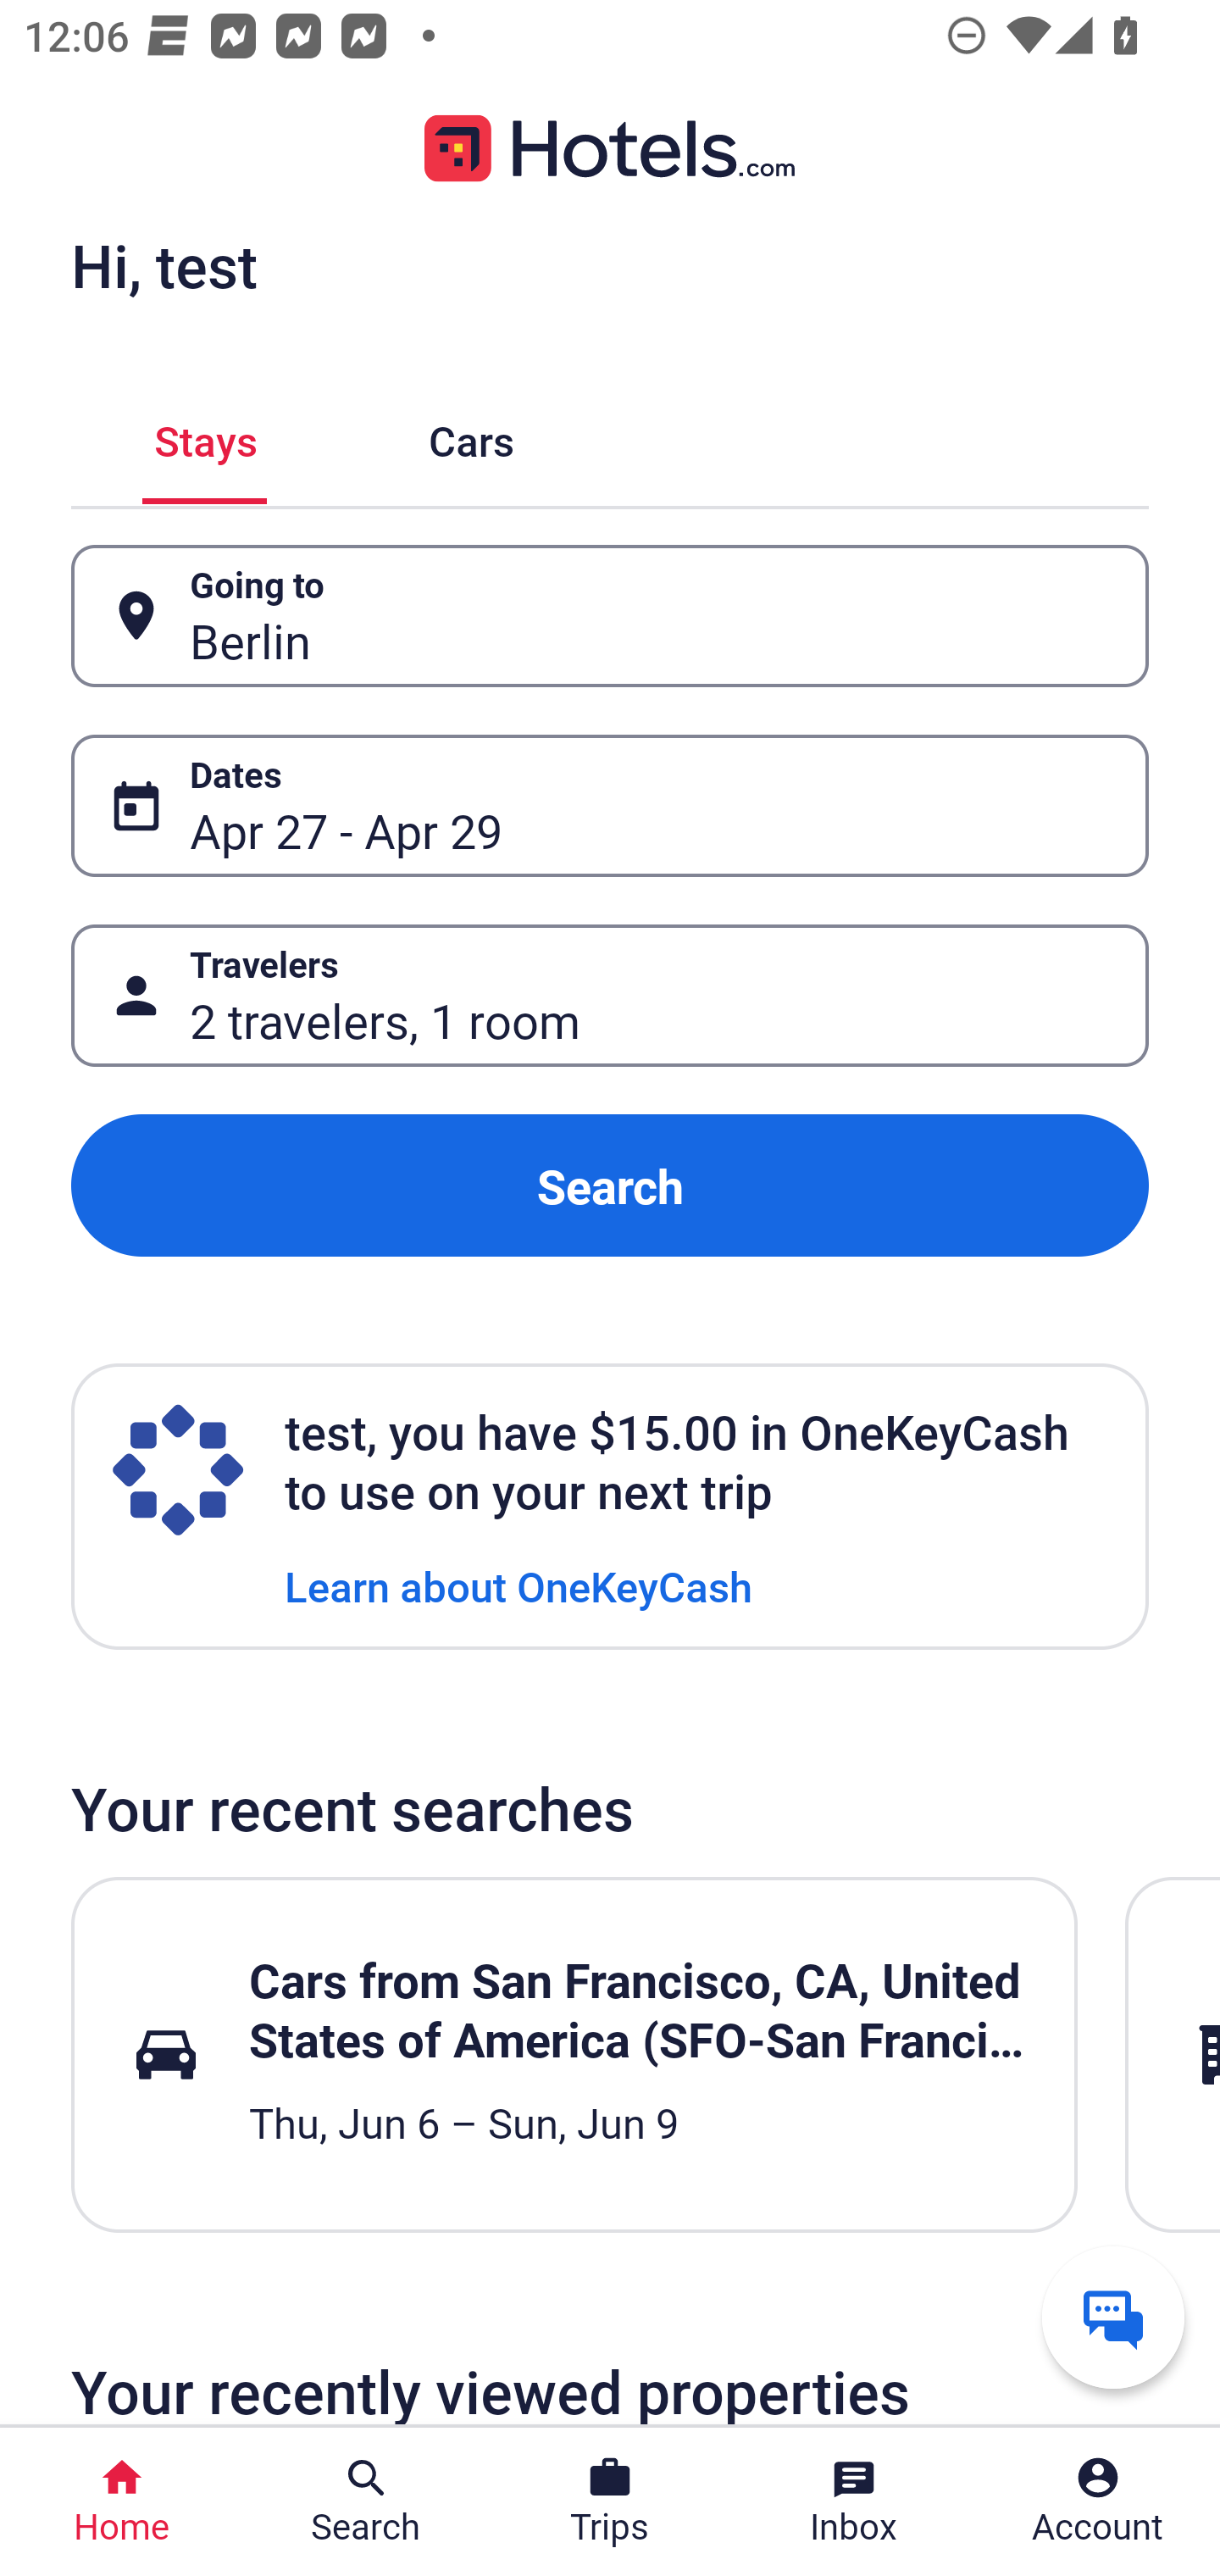 The width and height of the screenshot is (1220, 2576). I want to click on Travelers Button 2 travelers, 1 room, so click(610, 995).